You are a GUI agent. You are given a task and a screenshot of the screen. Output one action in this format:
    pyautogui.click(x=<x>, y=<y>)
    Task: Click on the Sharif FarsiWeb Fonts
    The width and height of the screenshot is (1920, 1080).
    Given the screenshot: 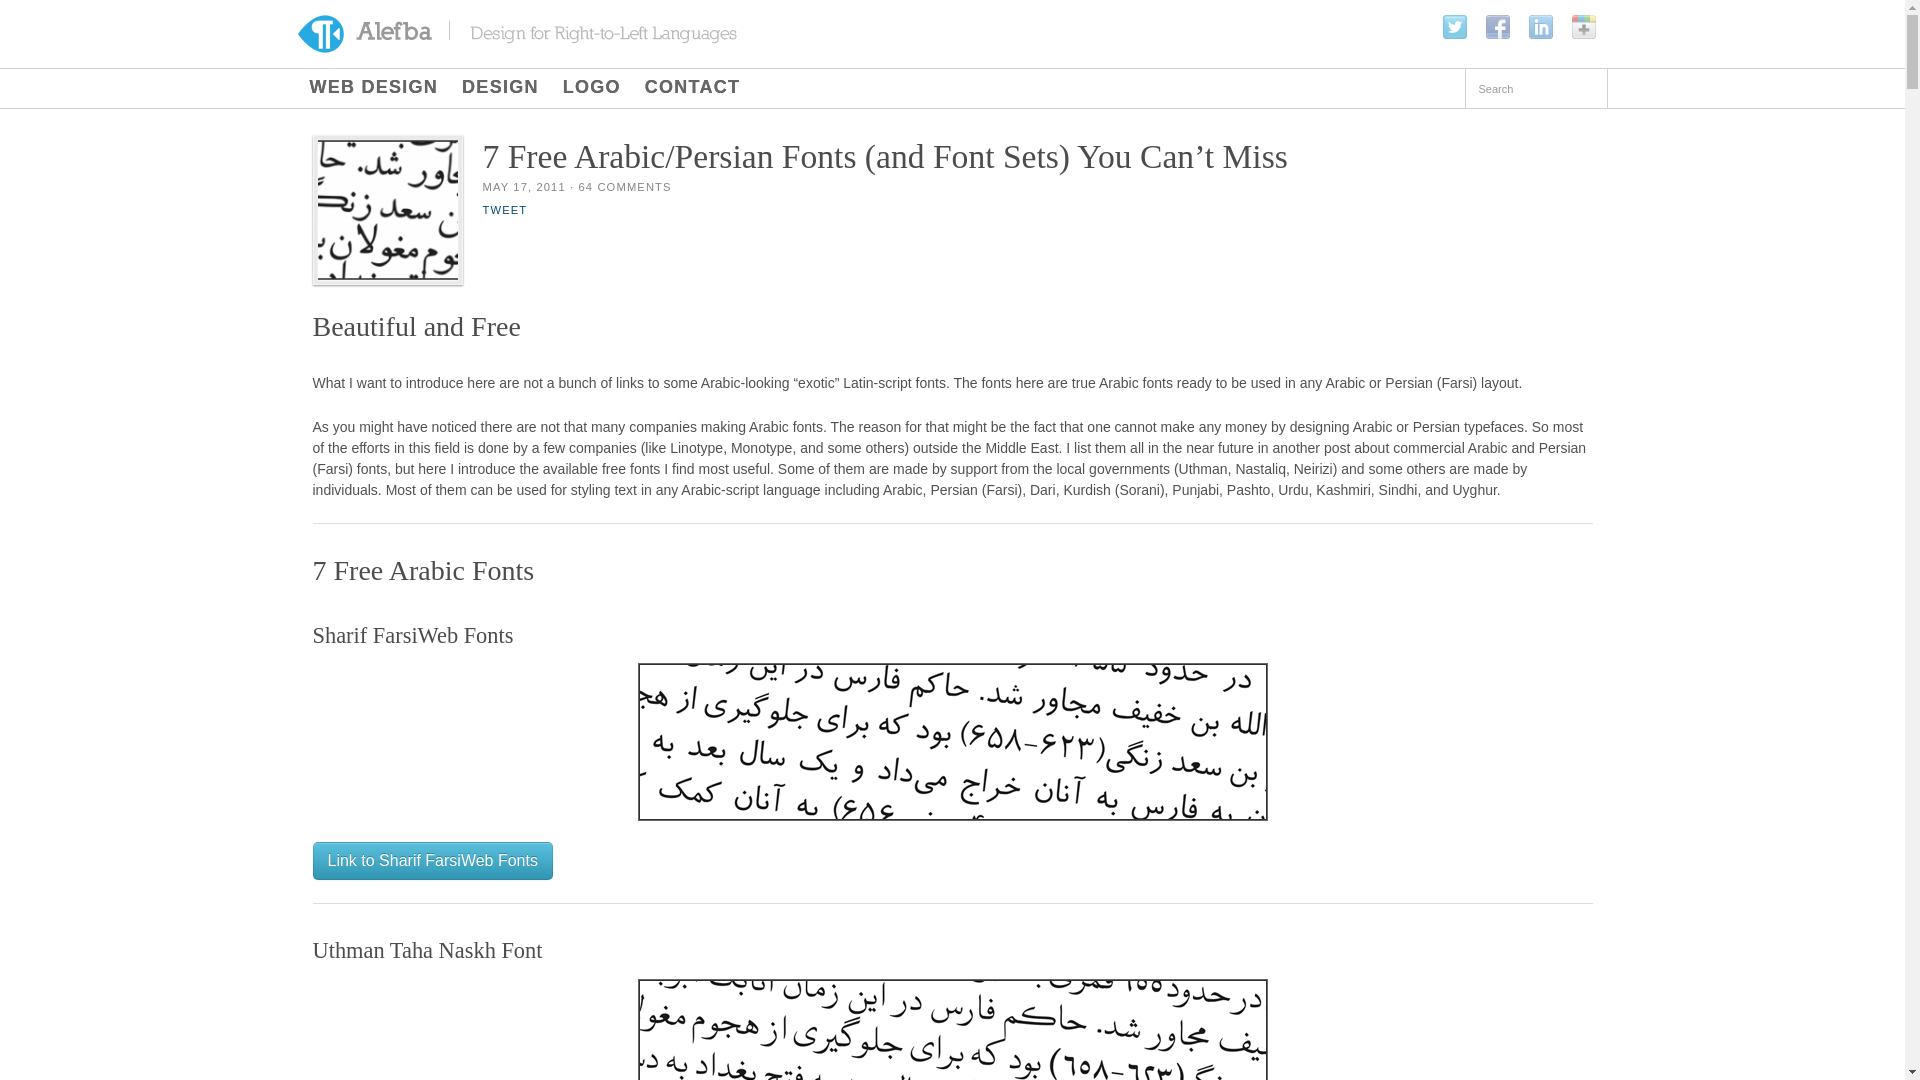 What is the action you would take?
    pyautogui.click(x=432, y=861)
    